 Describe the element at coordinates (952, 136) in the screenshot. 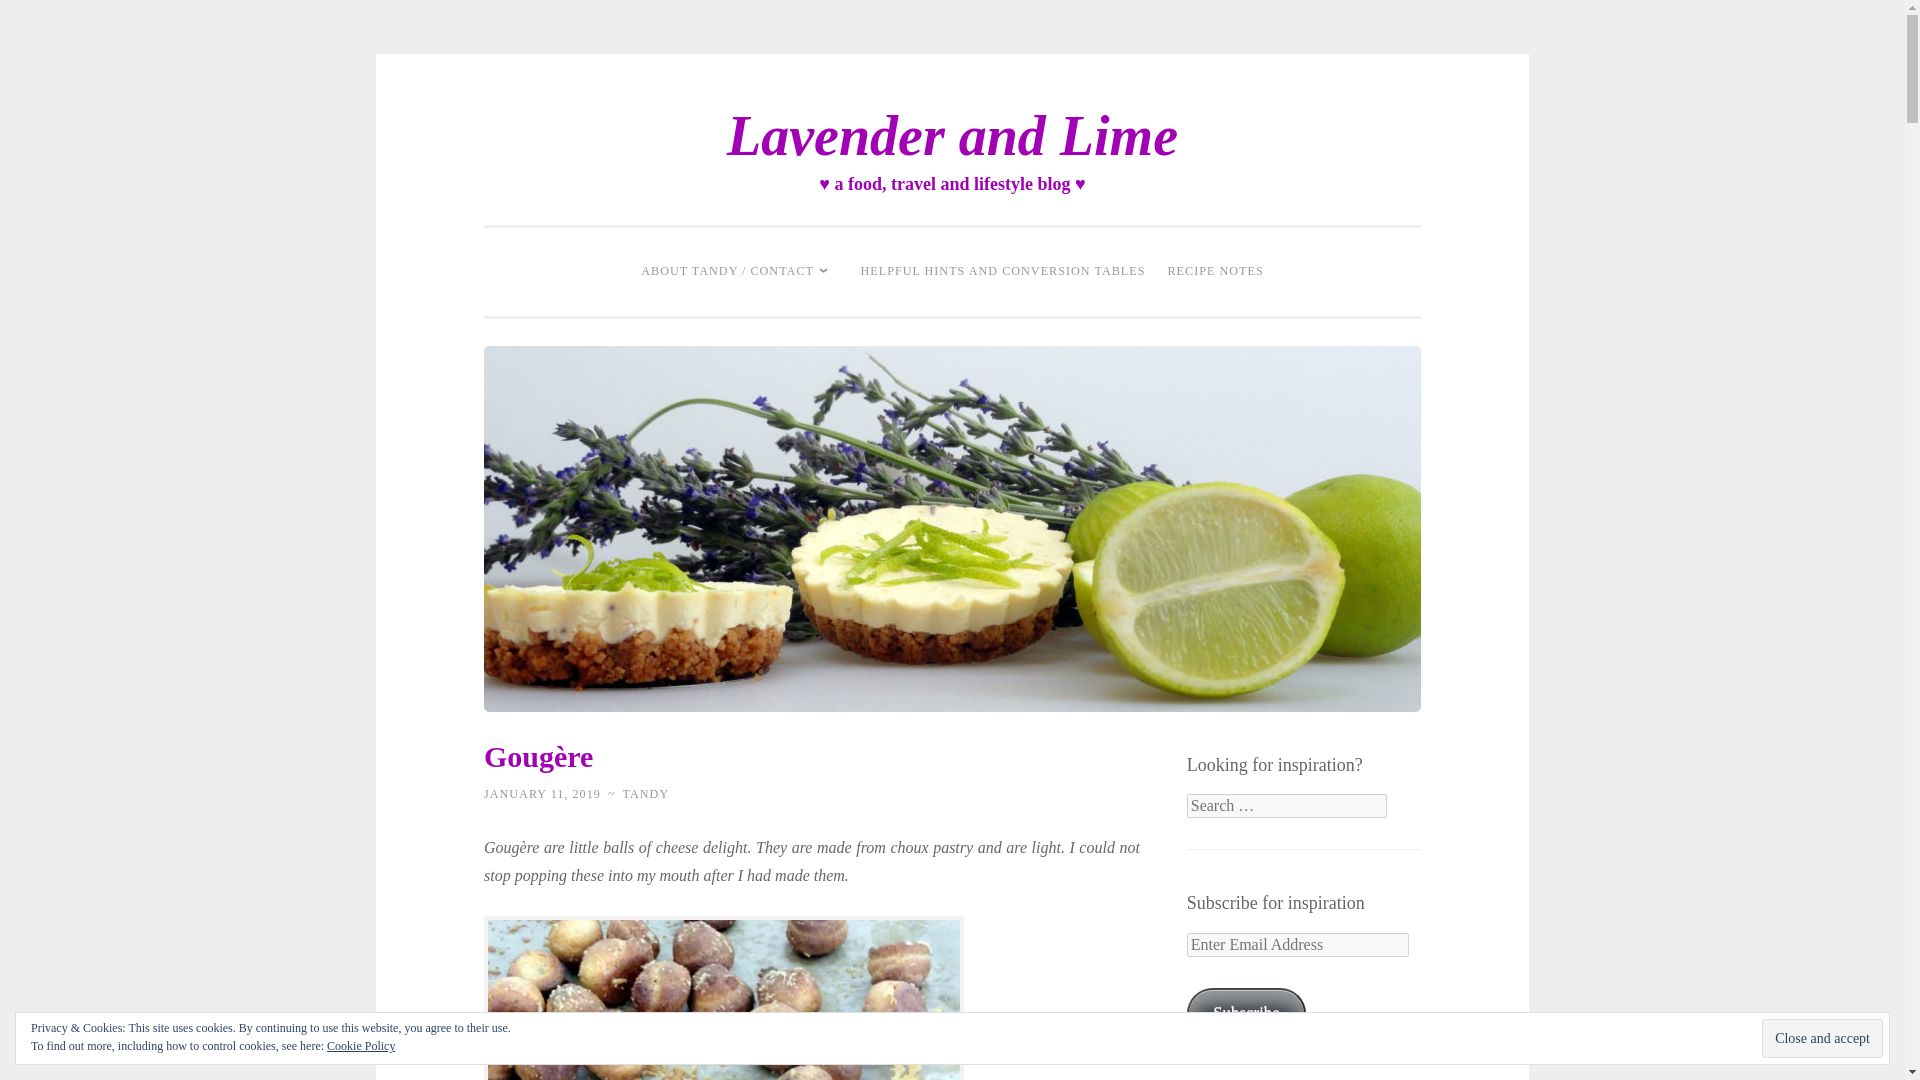

I see `Lavender and Lime` at that location.